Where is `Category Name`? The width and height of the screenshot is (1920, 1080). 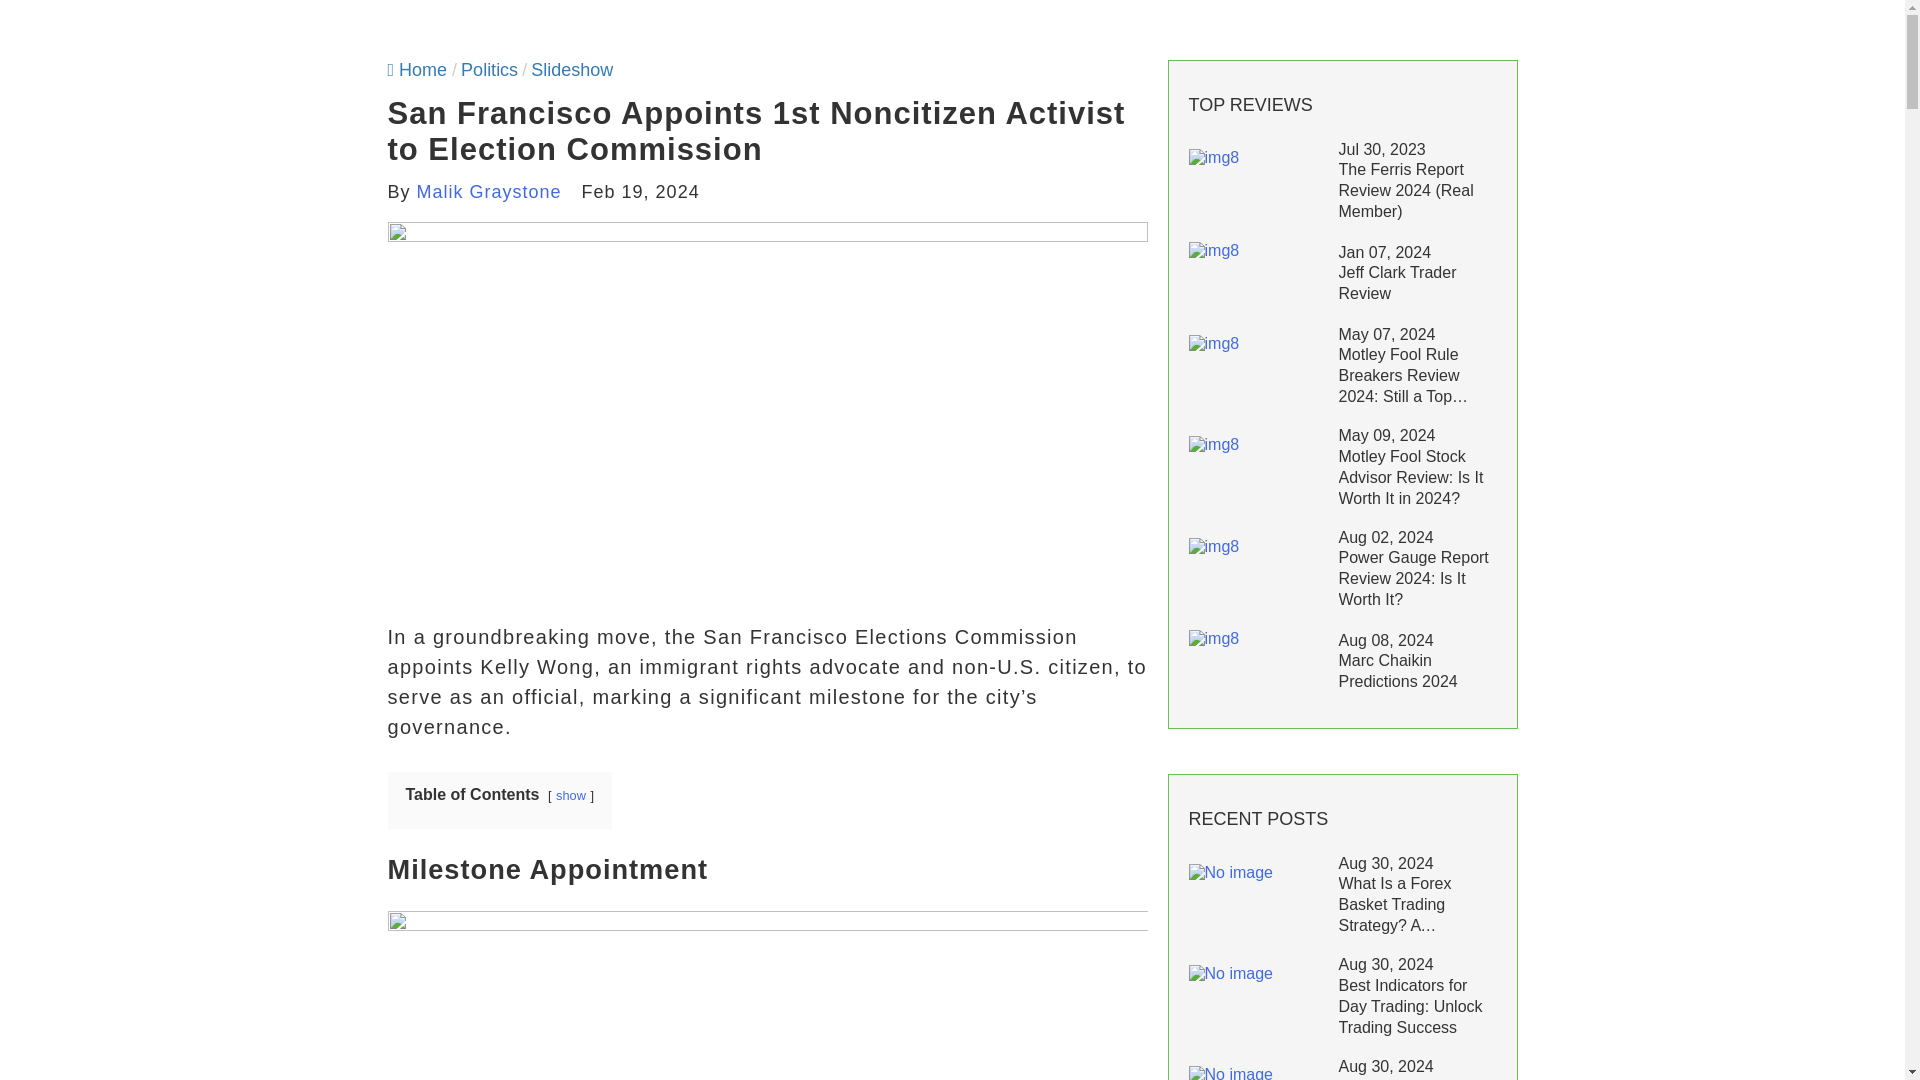 Category Name is located at coordinates (489, 70).